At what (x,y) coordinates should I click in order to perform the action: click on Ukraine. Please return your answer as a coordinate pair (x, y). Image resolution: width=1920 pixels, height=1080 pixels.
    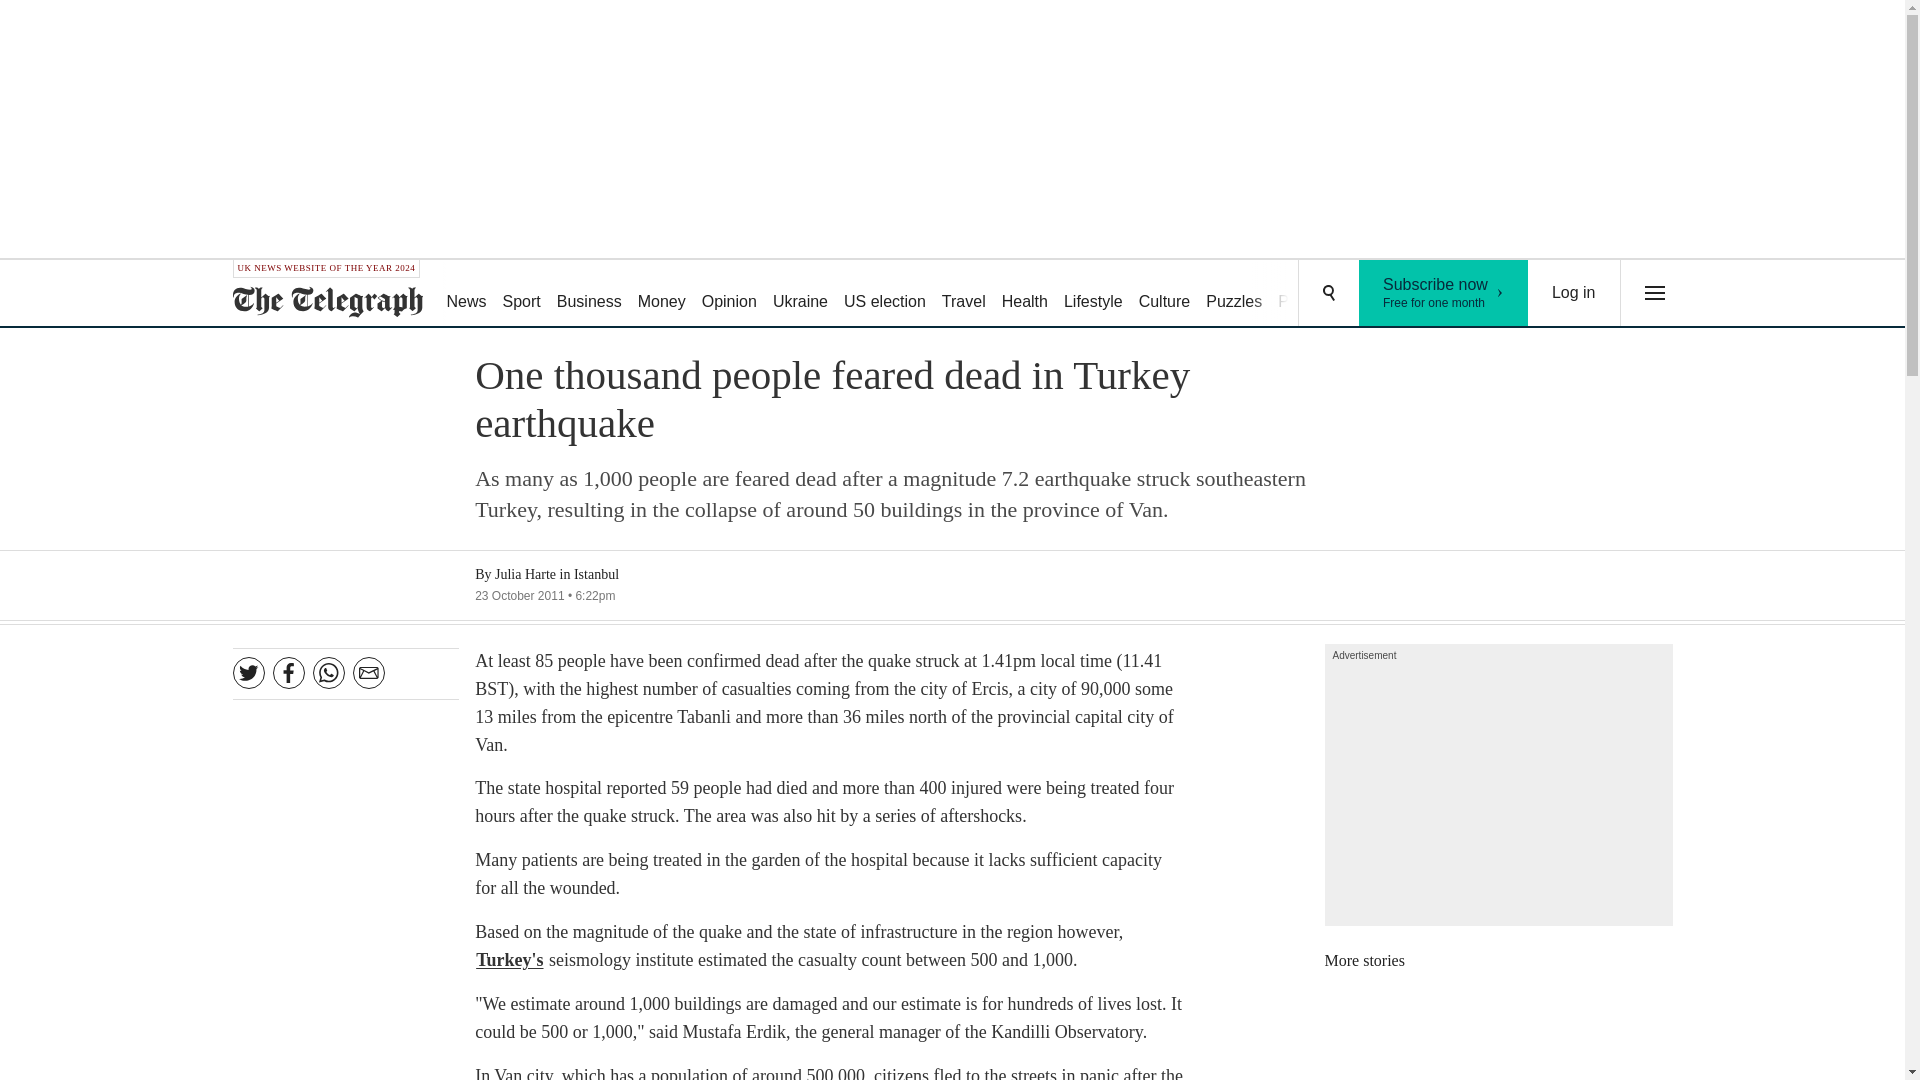
    Looking at the image, I should click on (1025, 294).